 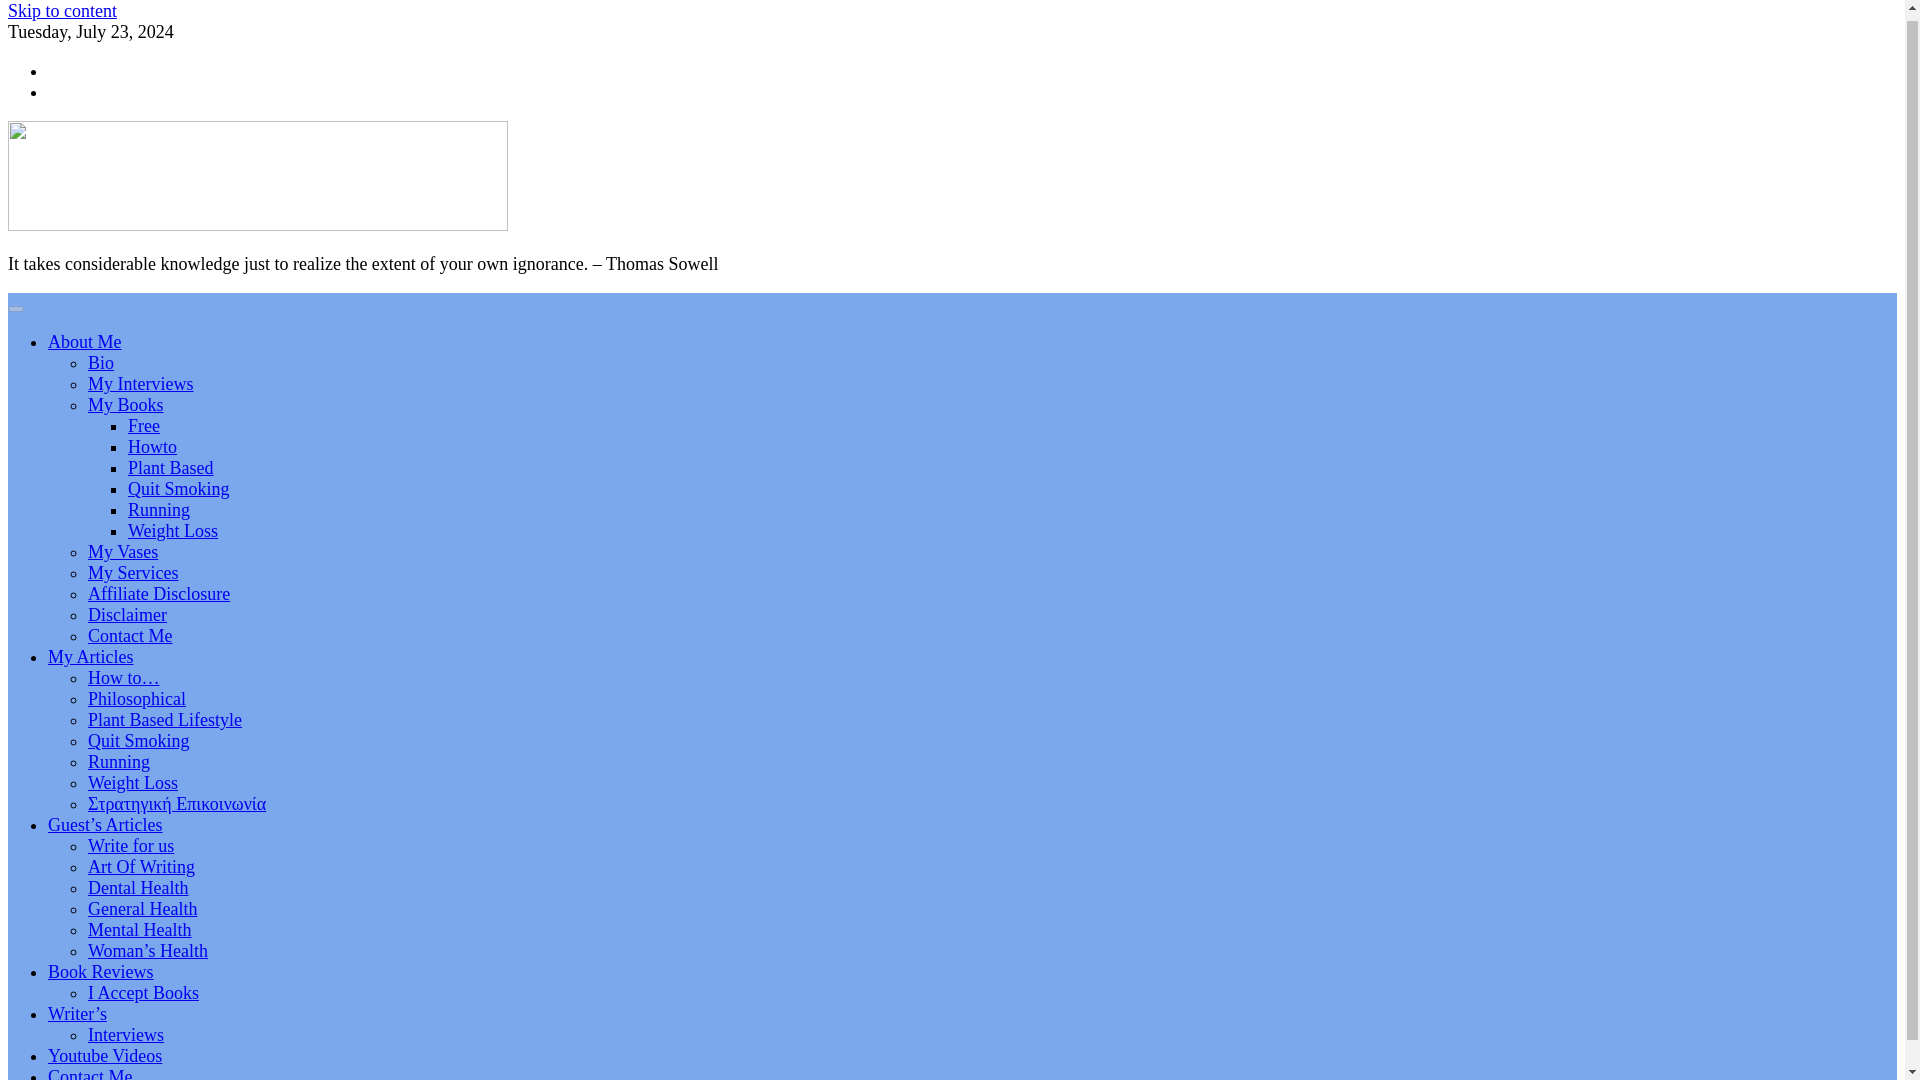 What do you see at coordinates (179, 488) in the screenshot?
I see `Quit Smoking` at bounding box center [179, 488].